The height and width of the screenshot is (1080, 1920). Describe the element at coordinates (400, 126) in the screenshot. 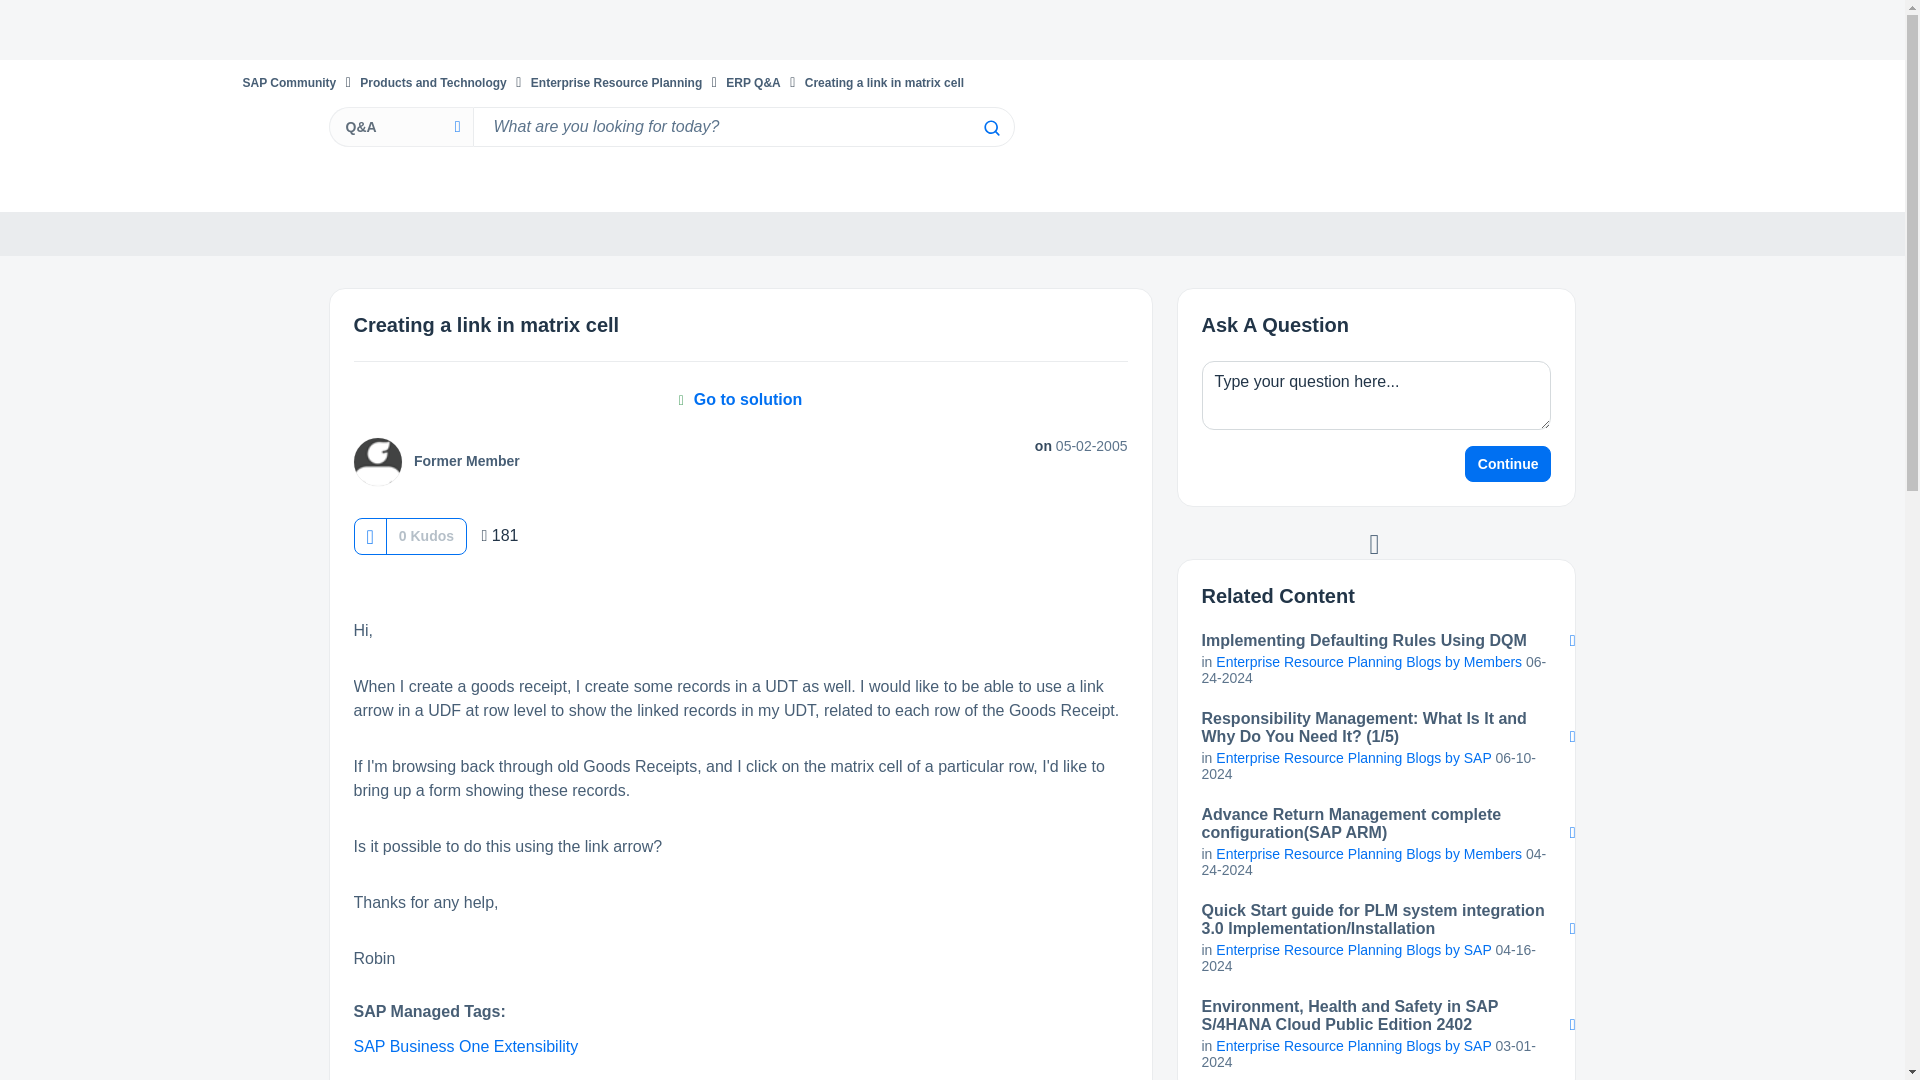

I see `Search Granularity` at that location.